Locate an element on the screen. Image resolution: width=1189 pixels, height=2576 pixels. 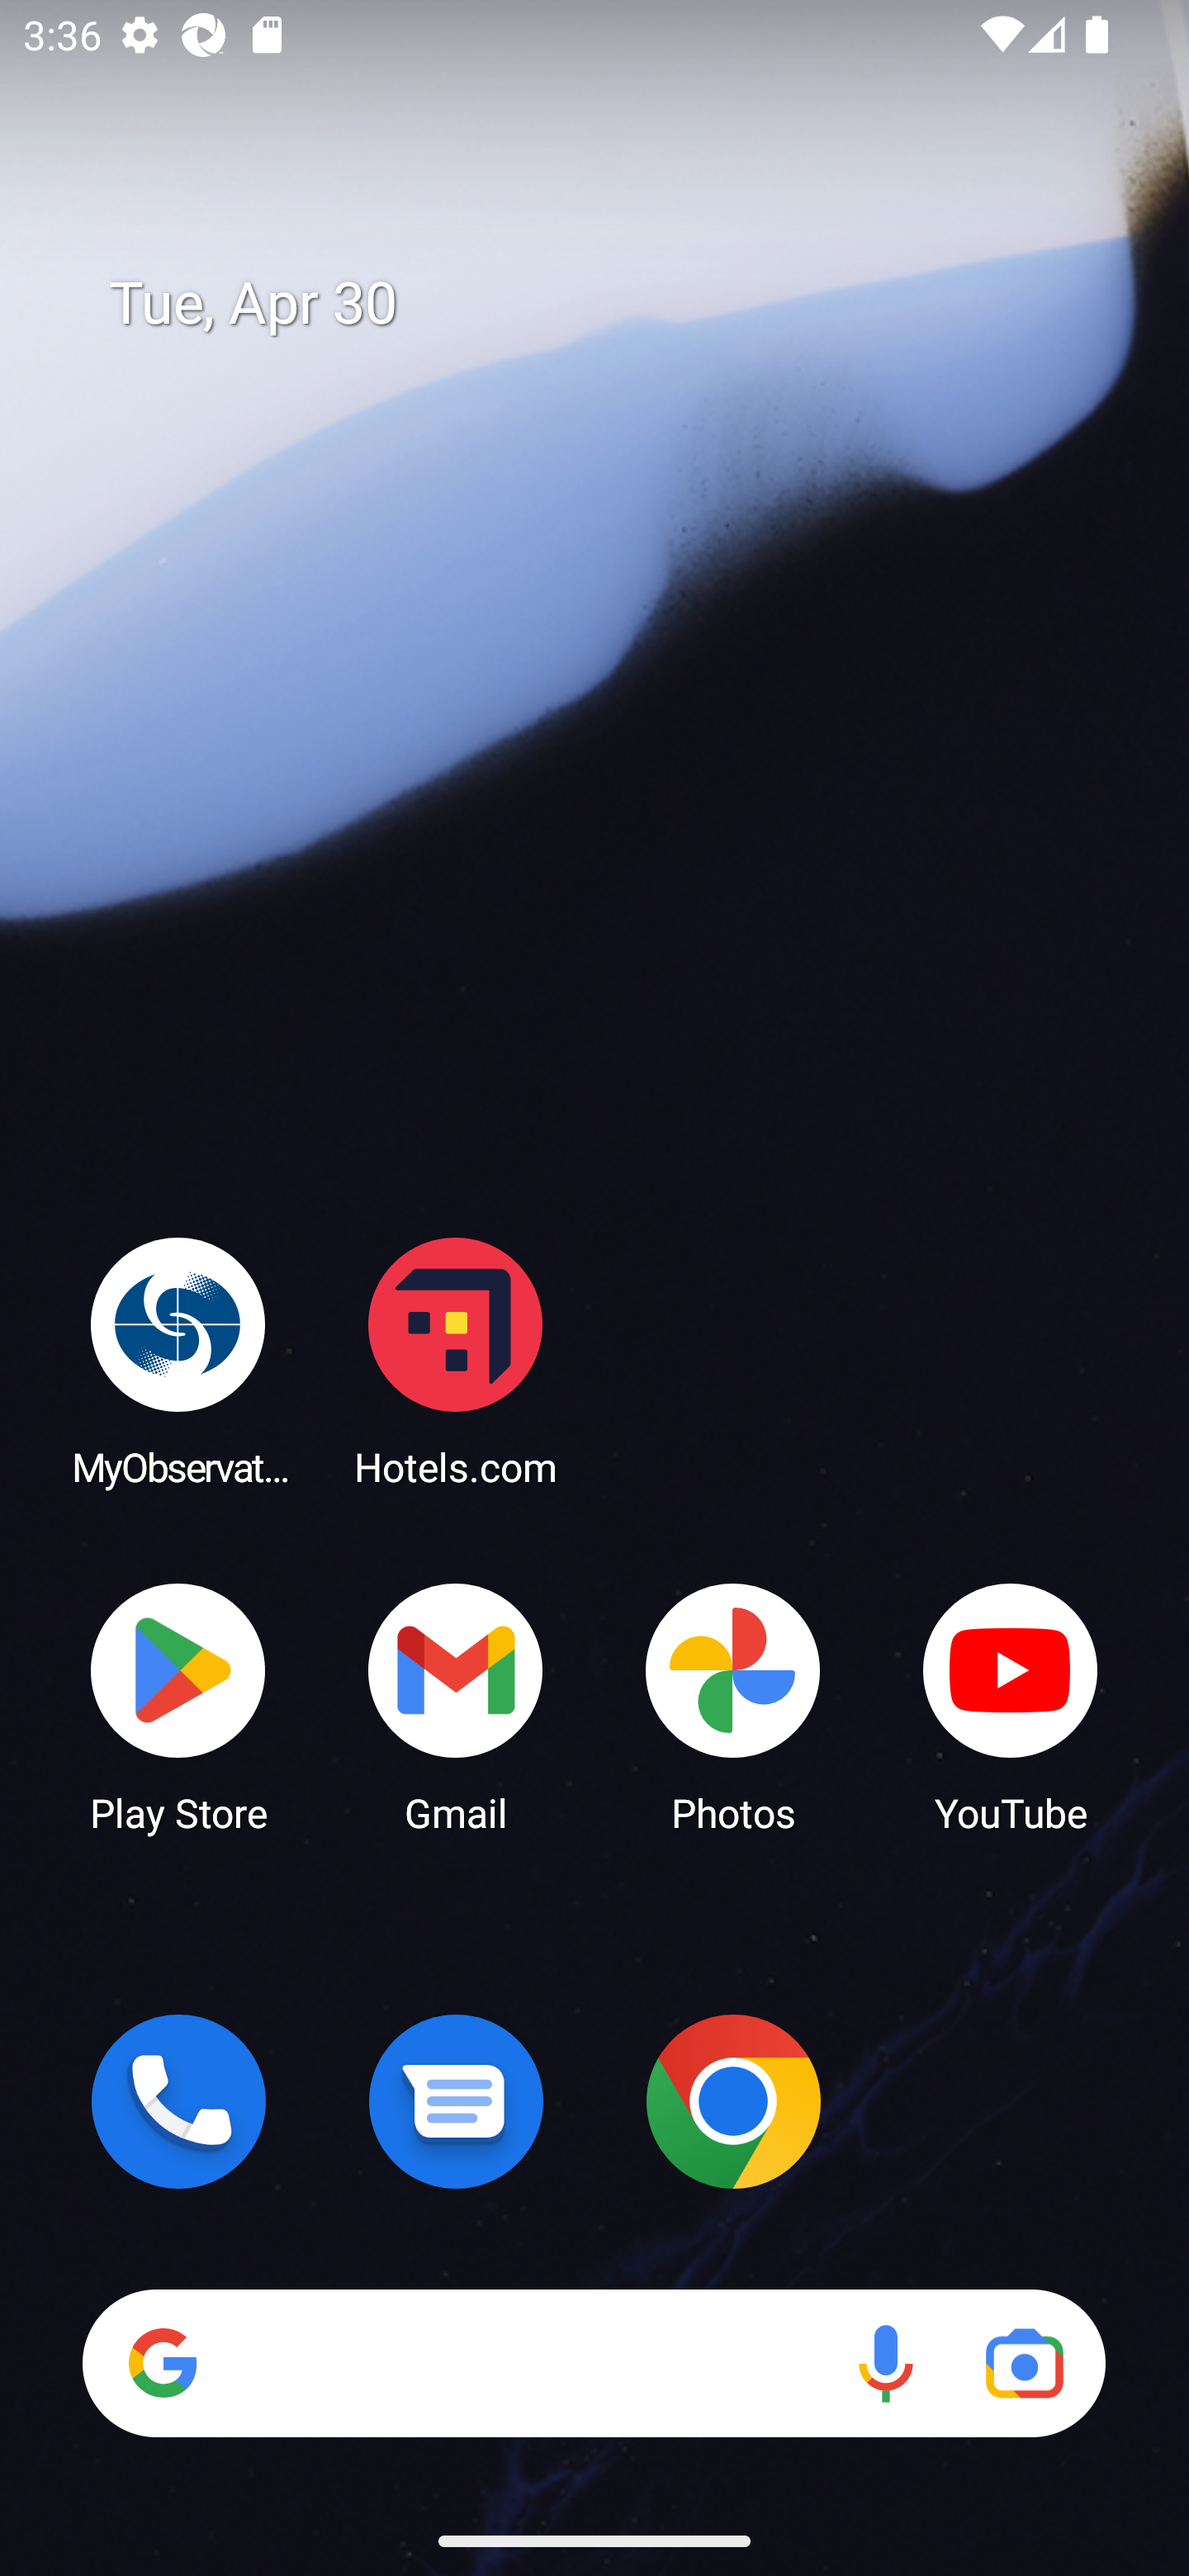
Tue, Apr 30 is located at coordinates (618, 304).